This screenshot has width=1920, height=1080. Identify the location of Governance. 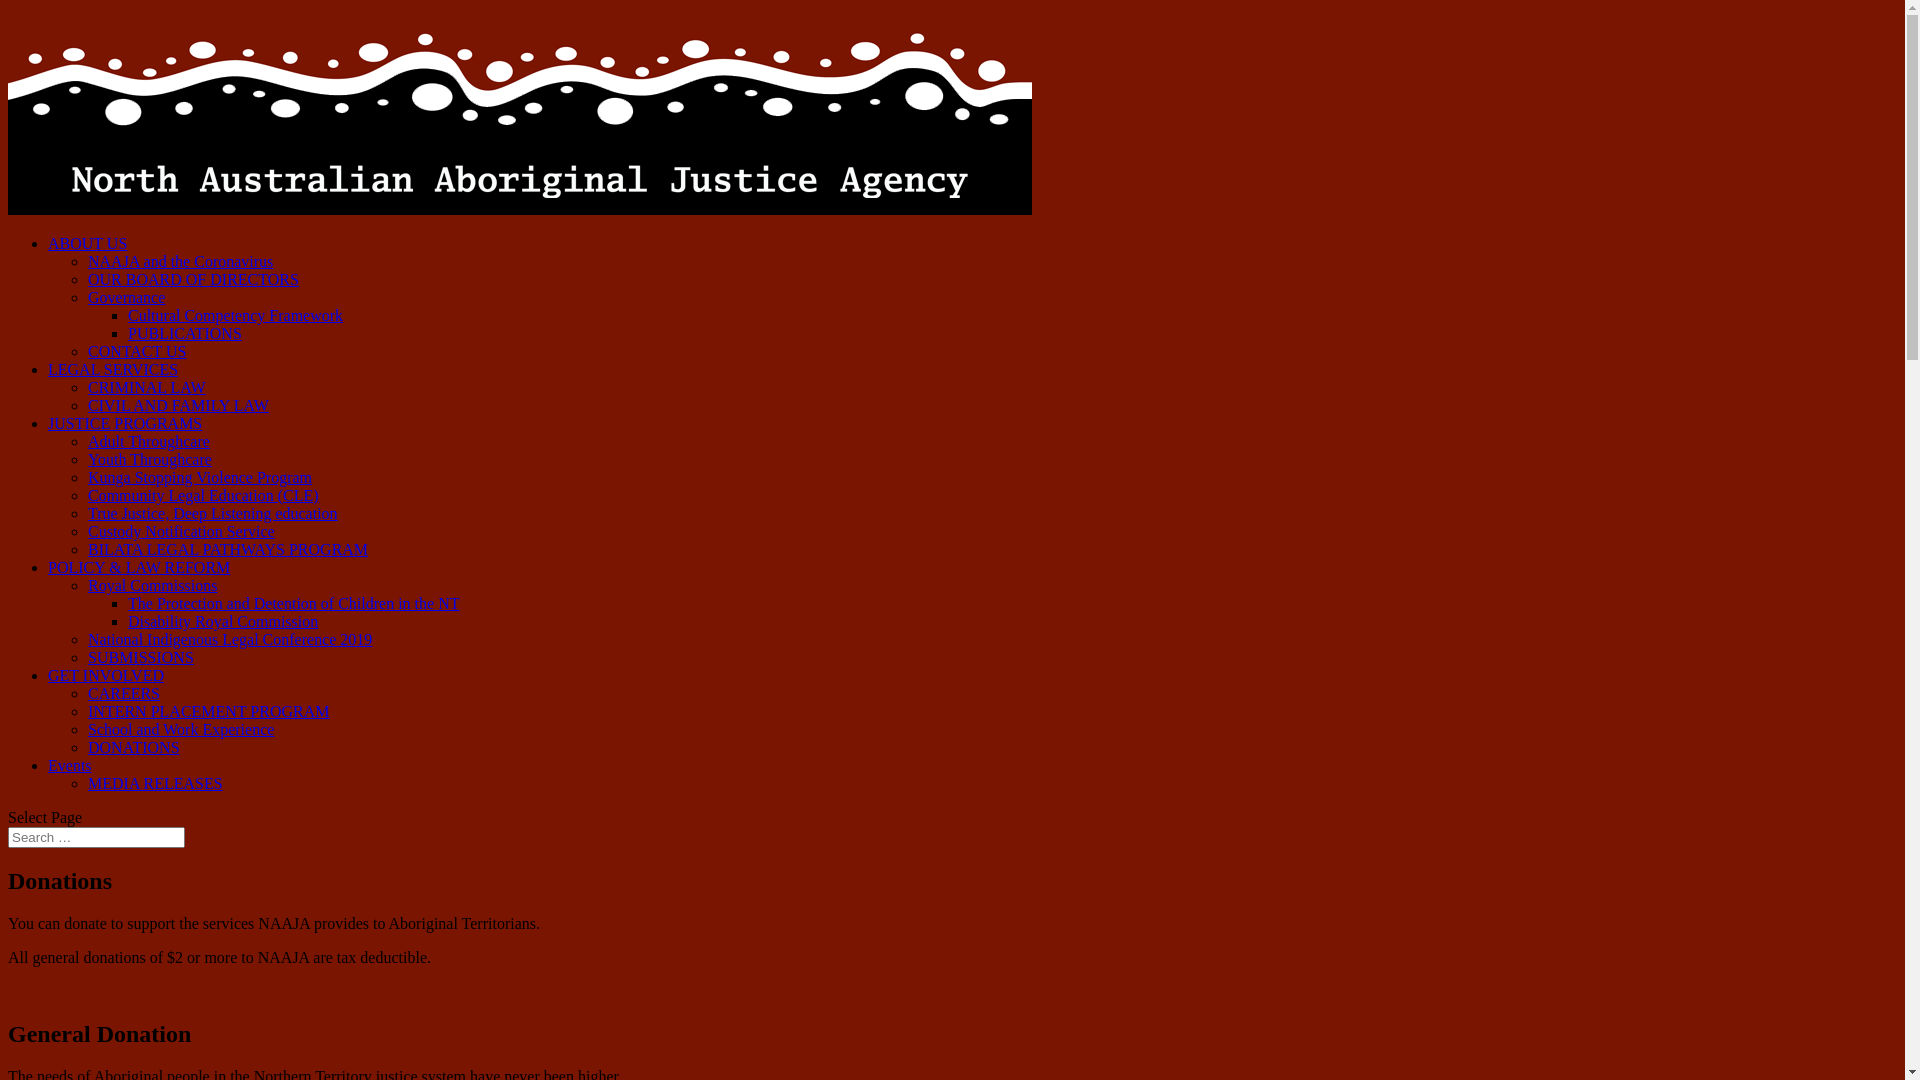
(126, 298).